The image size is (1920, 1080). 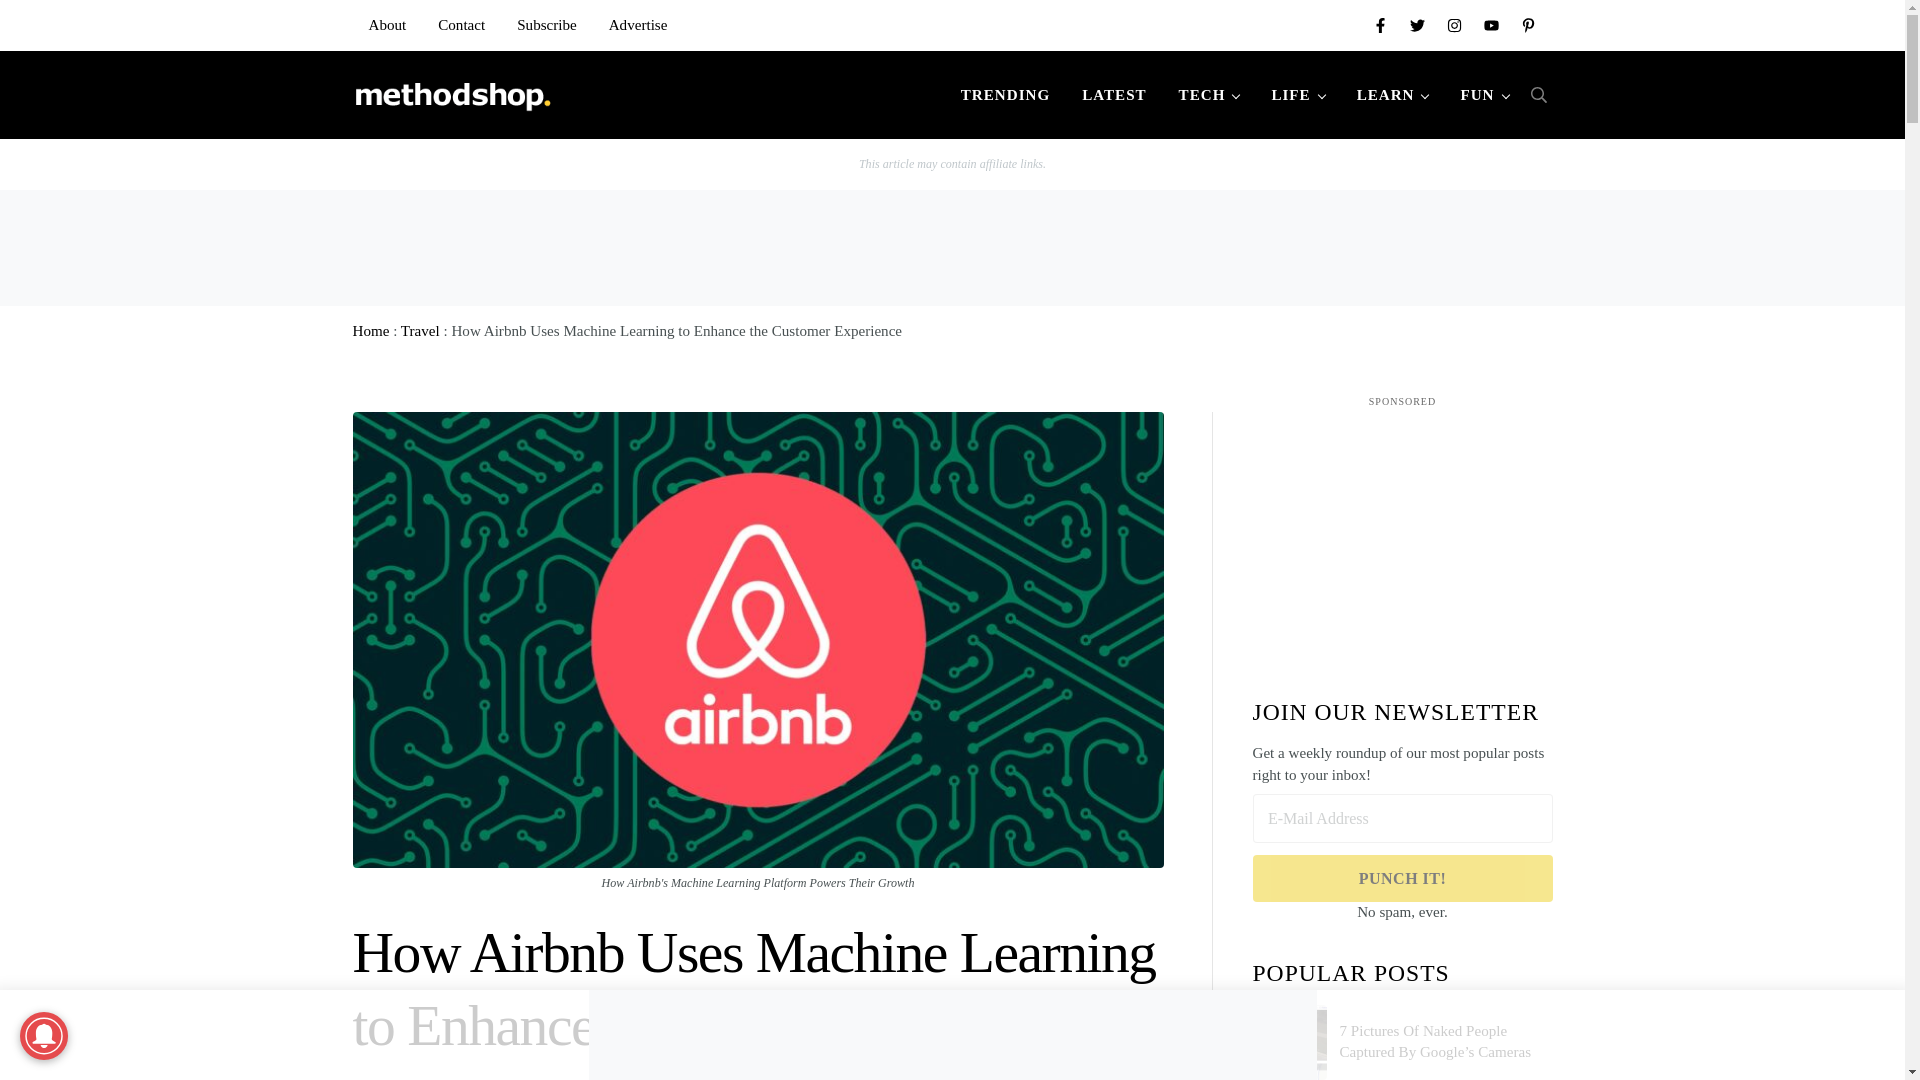 What do you see at coordinates (547, 24) in the screenshot?
I see `Subscribe` at bounding box center [547, 24].